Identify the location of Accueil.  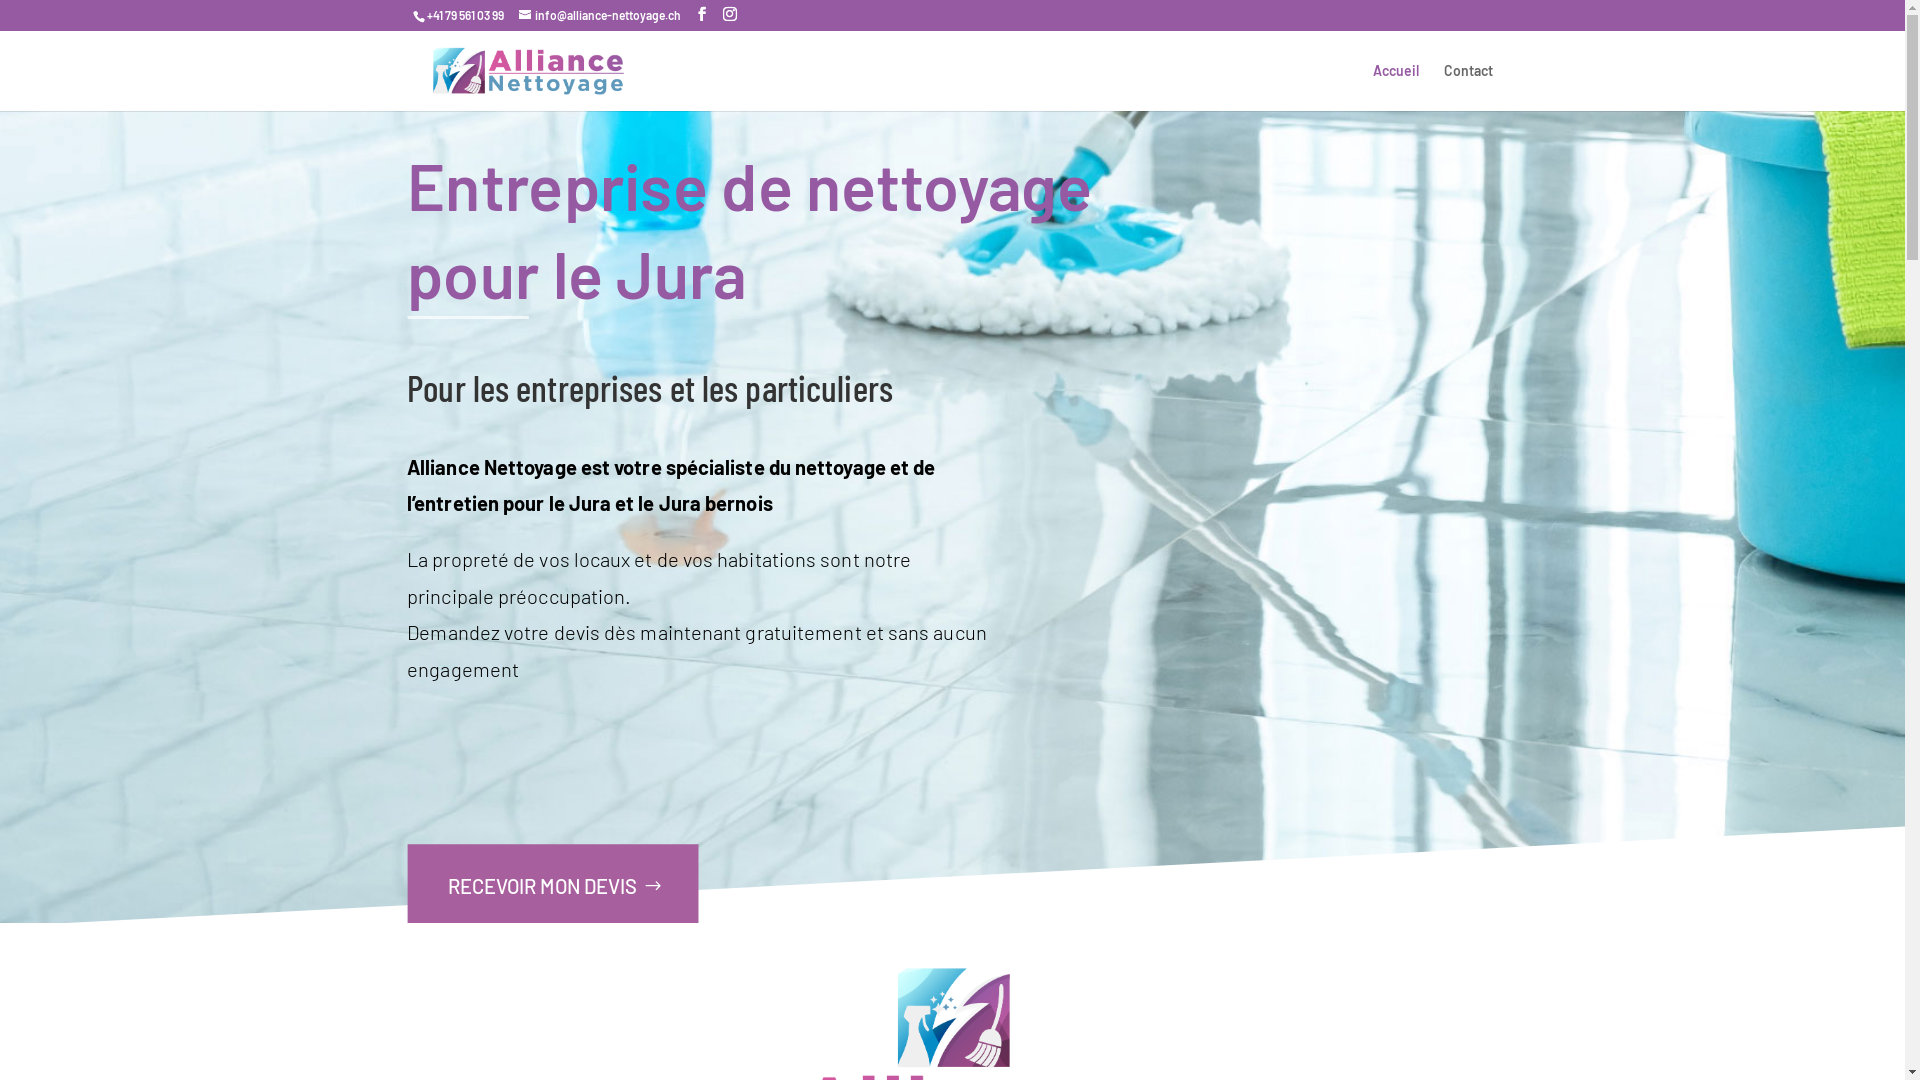
(1395, 88).